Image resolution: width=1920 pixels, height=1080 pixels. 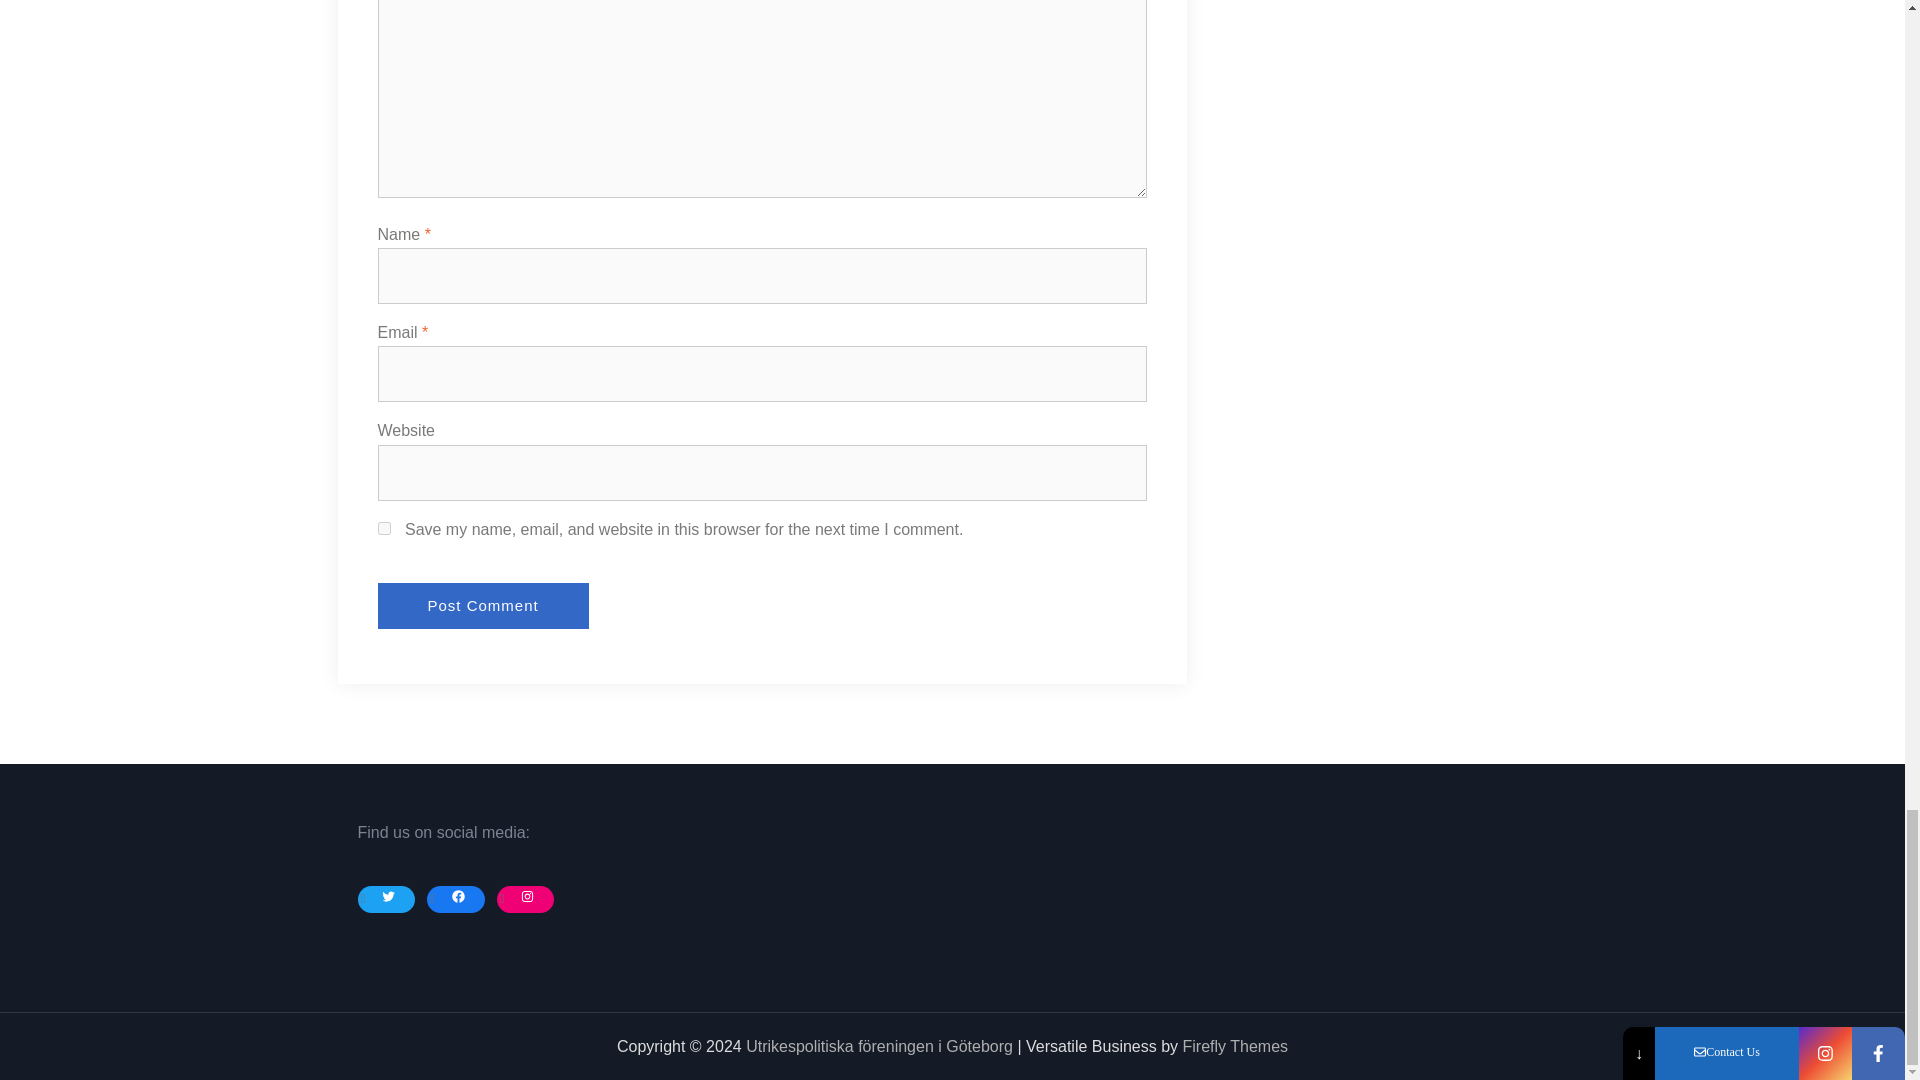 What do you see at coordinates (484, 606) in the screenshot?
I see `Post Comment` at bounding box center [484, 606].